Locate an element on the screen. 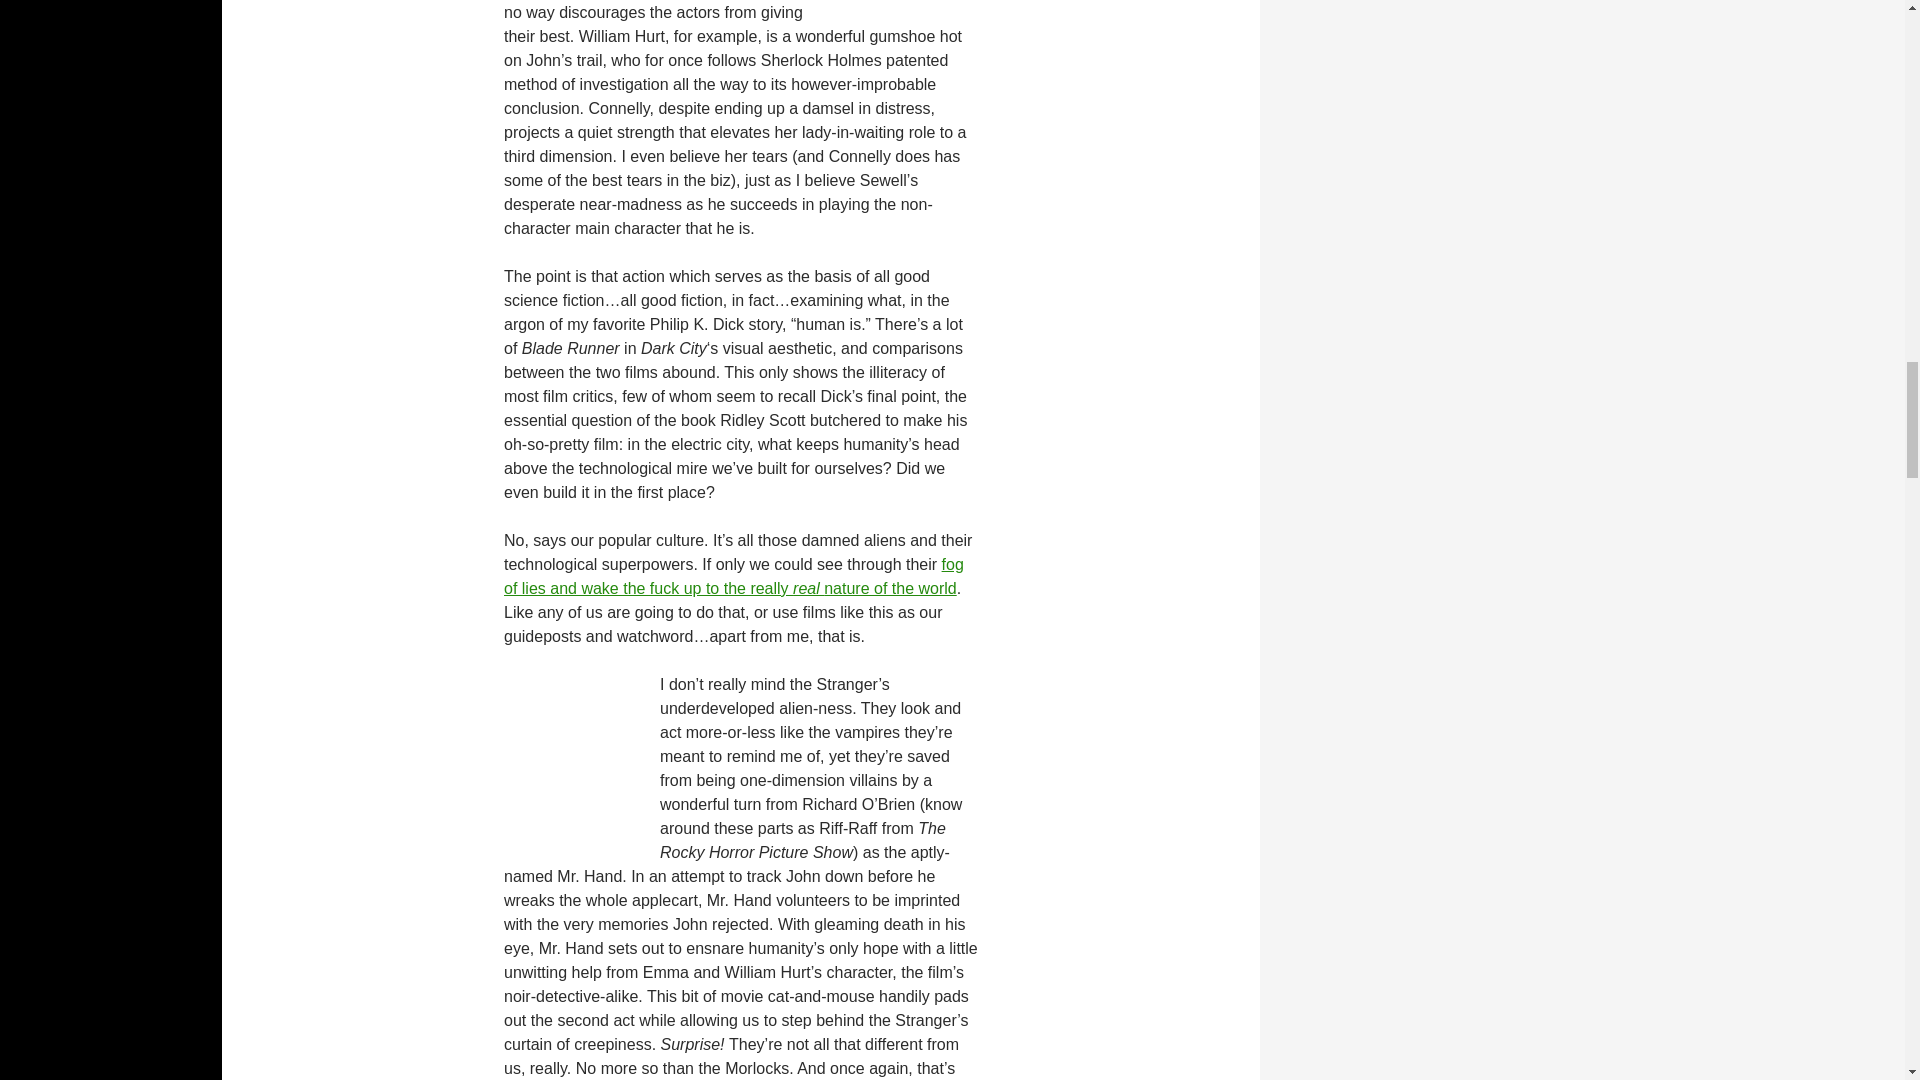 The height and width of the screenshot is (1080, 1920). Get your German Expressionism on, too... is located at coordinates (996, 4).